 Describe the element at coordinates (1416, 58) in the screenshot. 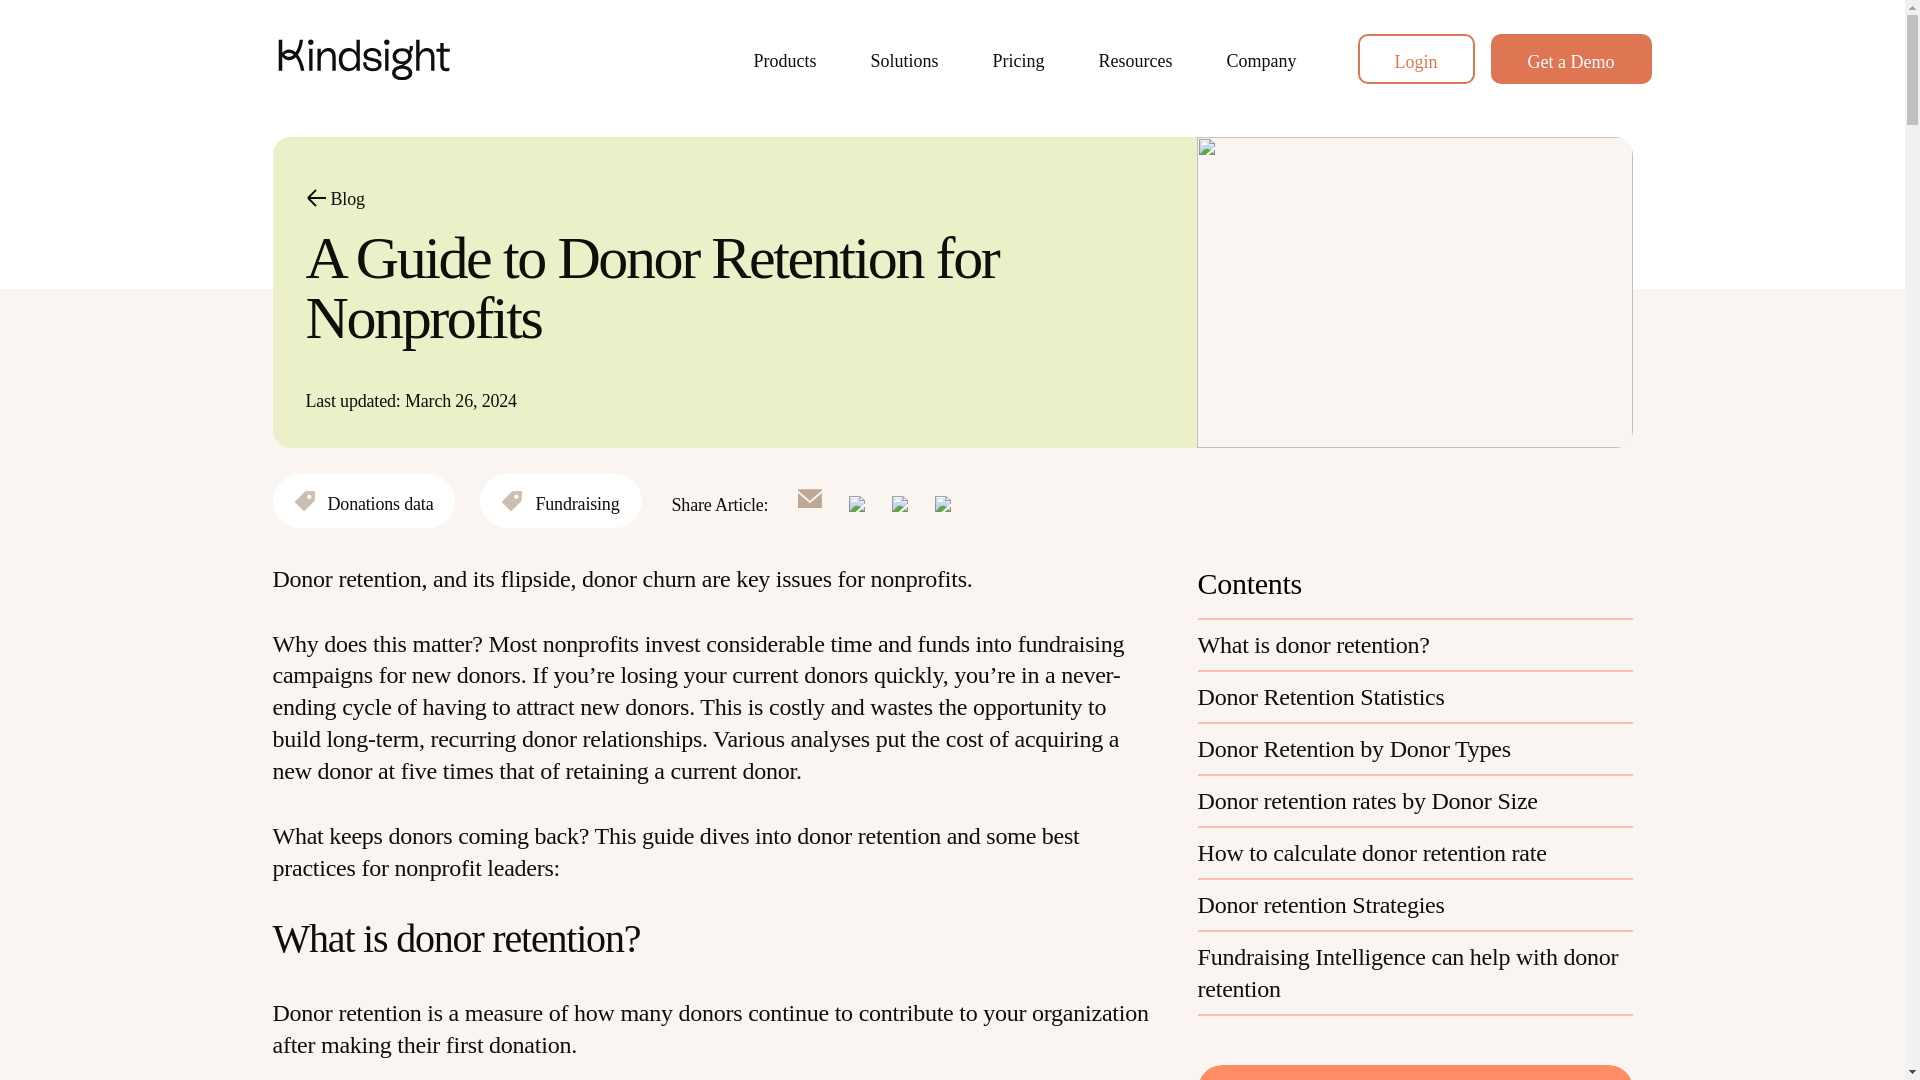

I see `Login` at that location.